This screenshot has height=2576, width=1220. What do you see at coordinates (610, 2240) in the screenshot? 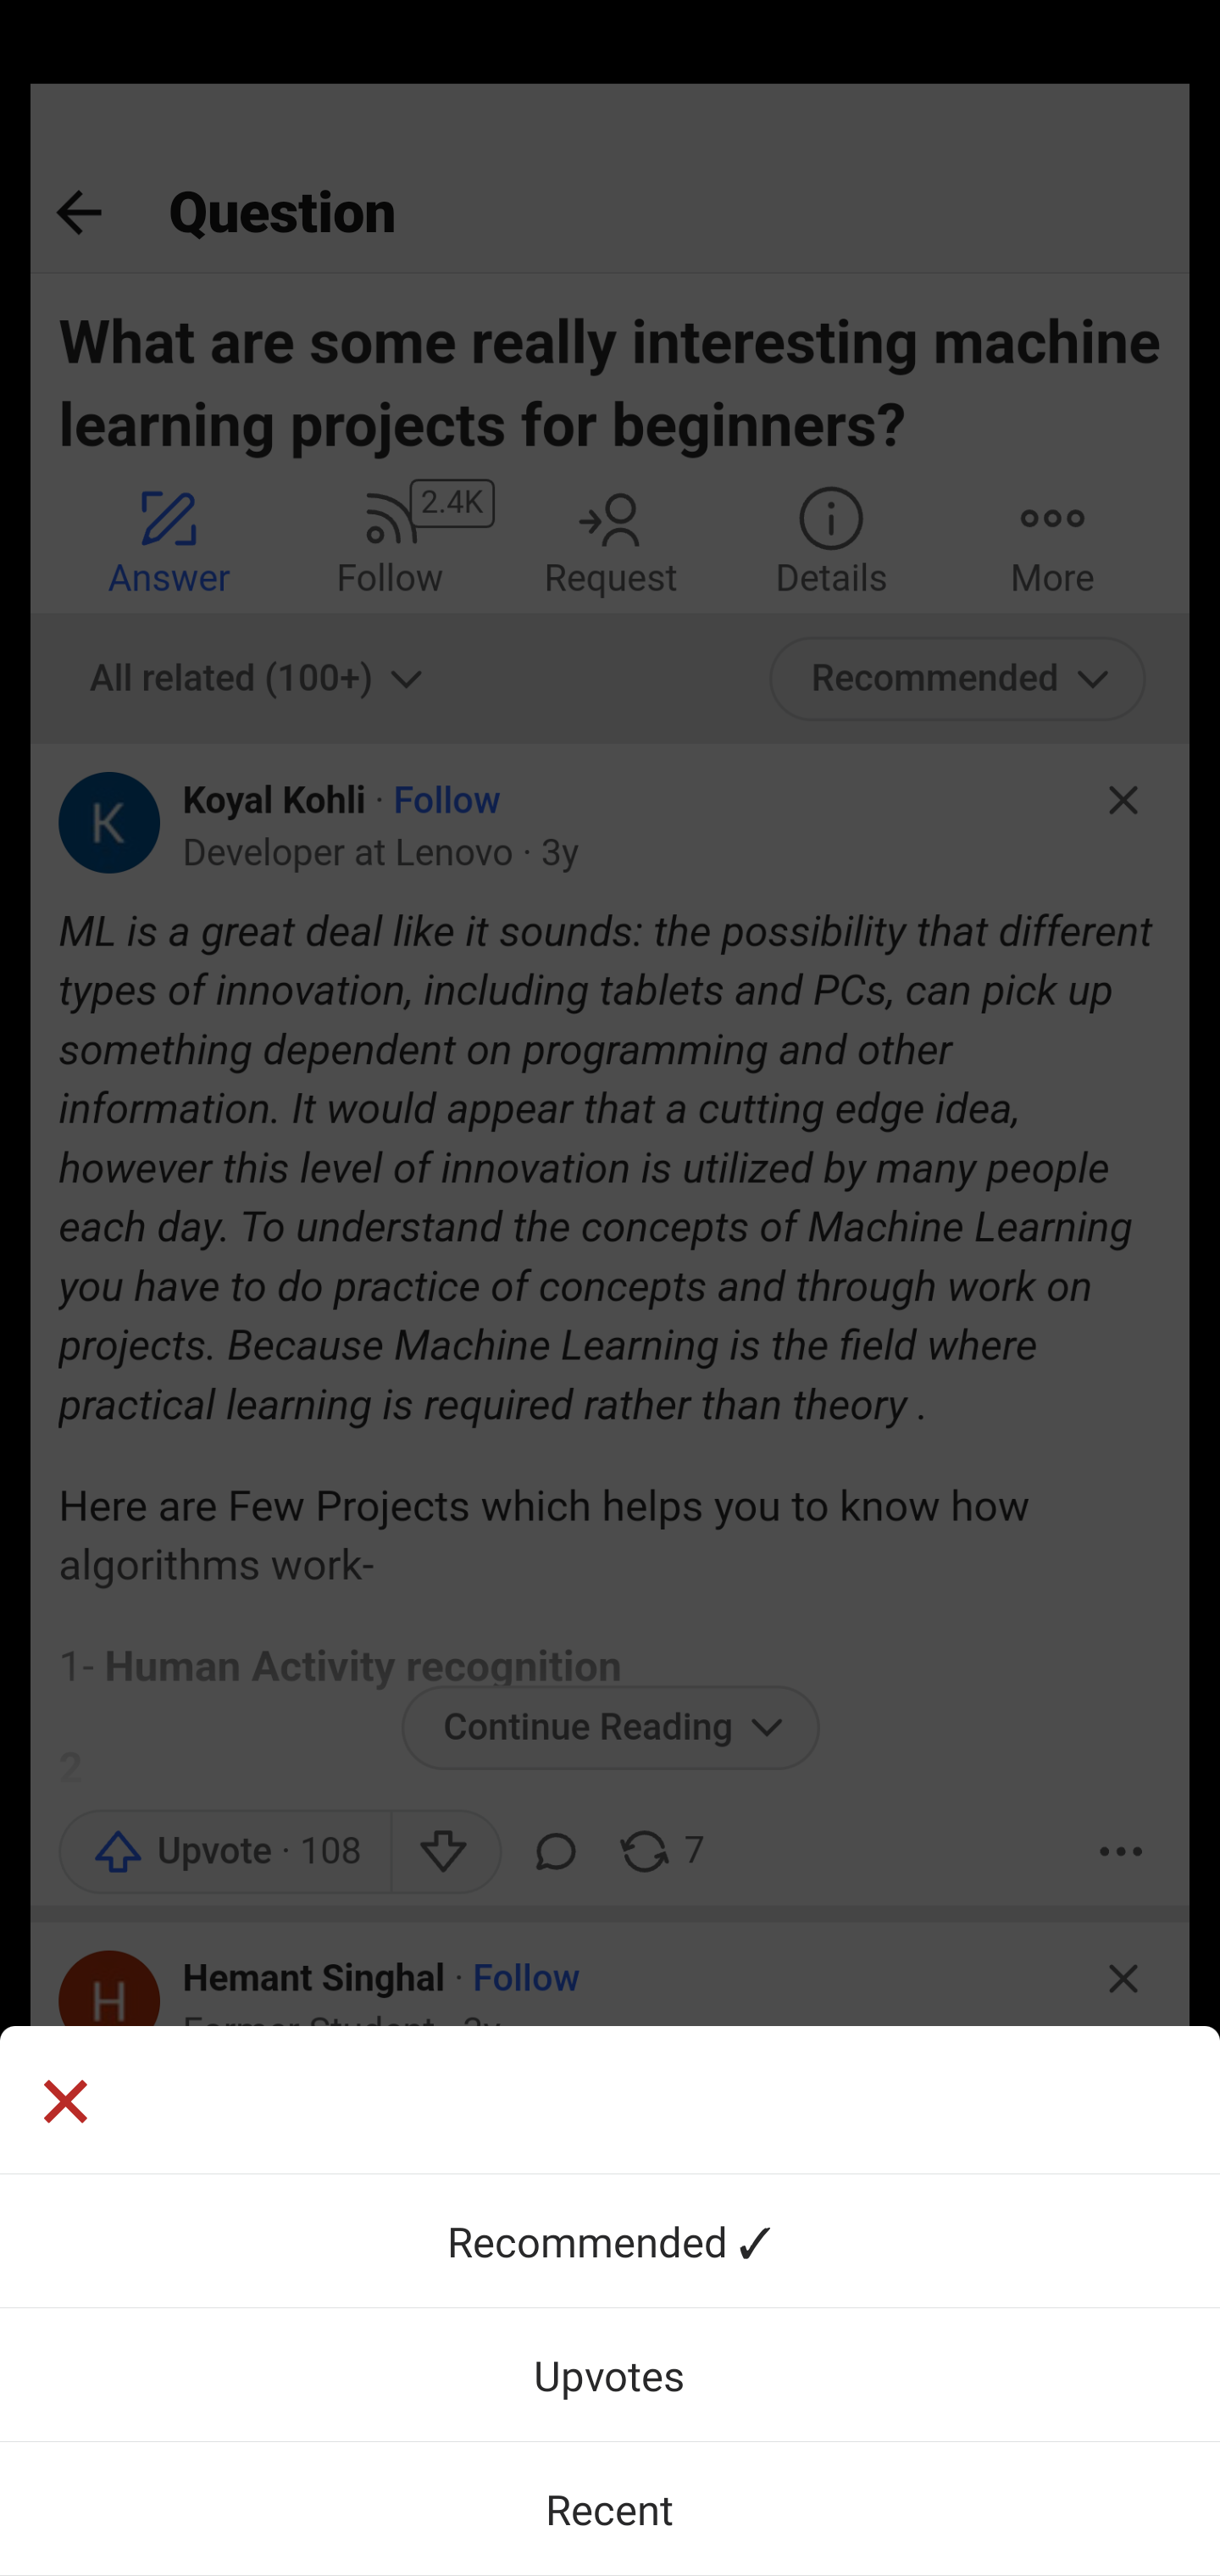
I see `Recommended ✓` at bounding box center [610, 2240].